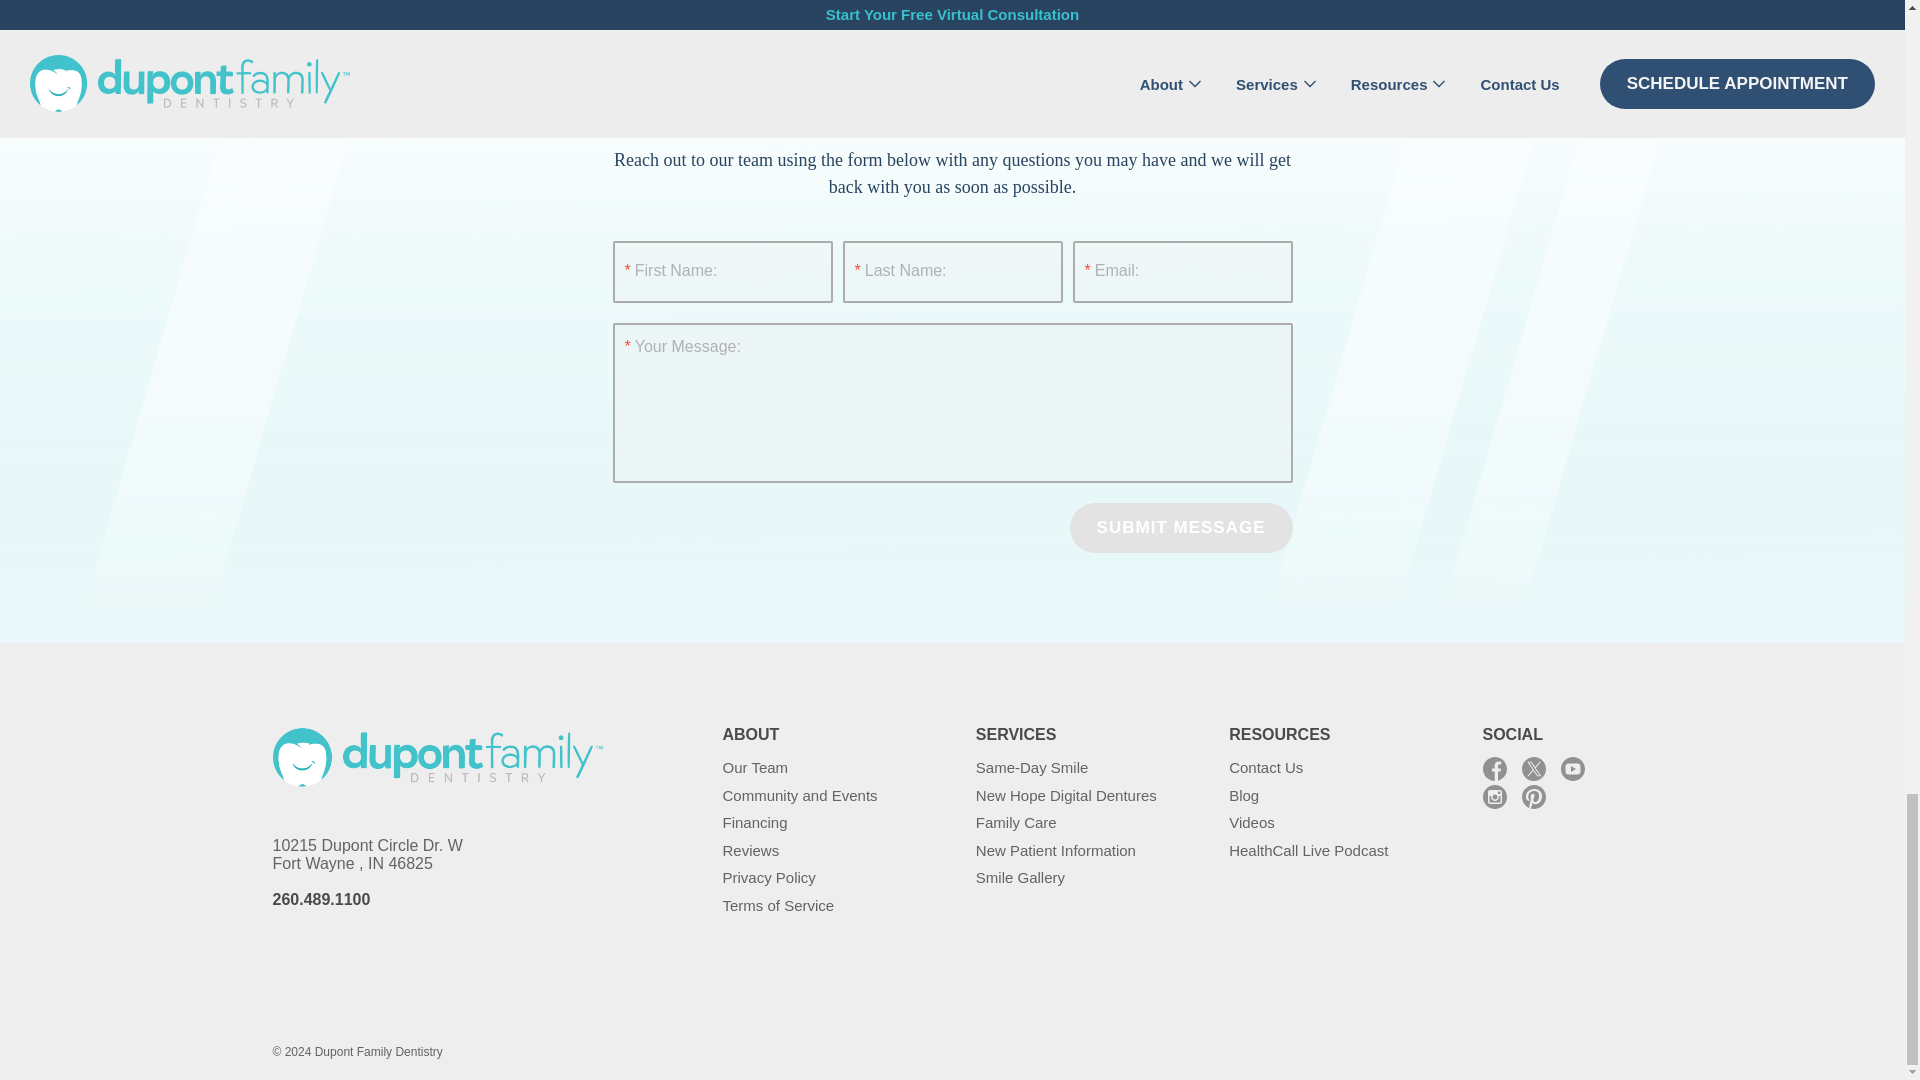 This screenshot has width=1920, height=1080. What do you see at coordinates (1534, 768) in the screenshot?
I see `Follow us on X` at bounding box center [1534, 768].